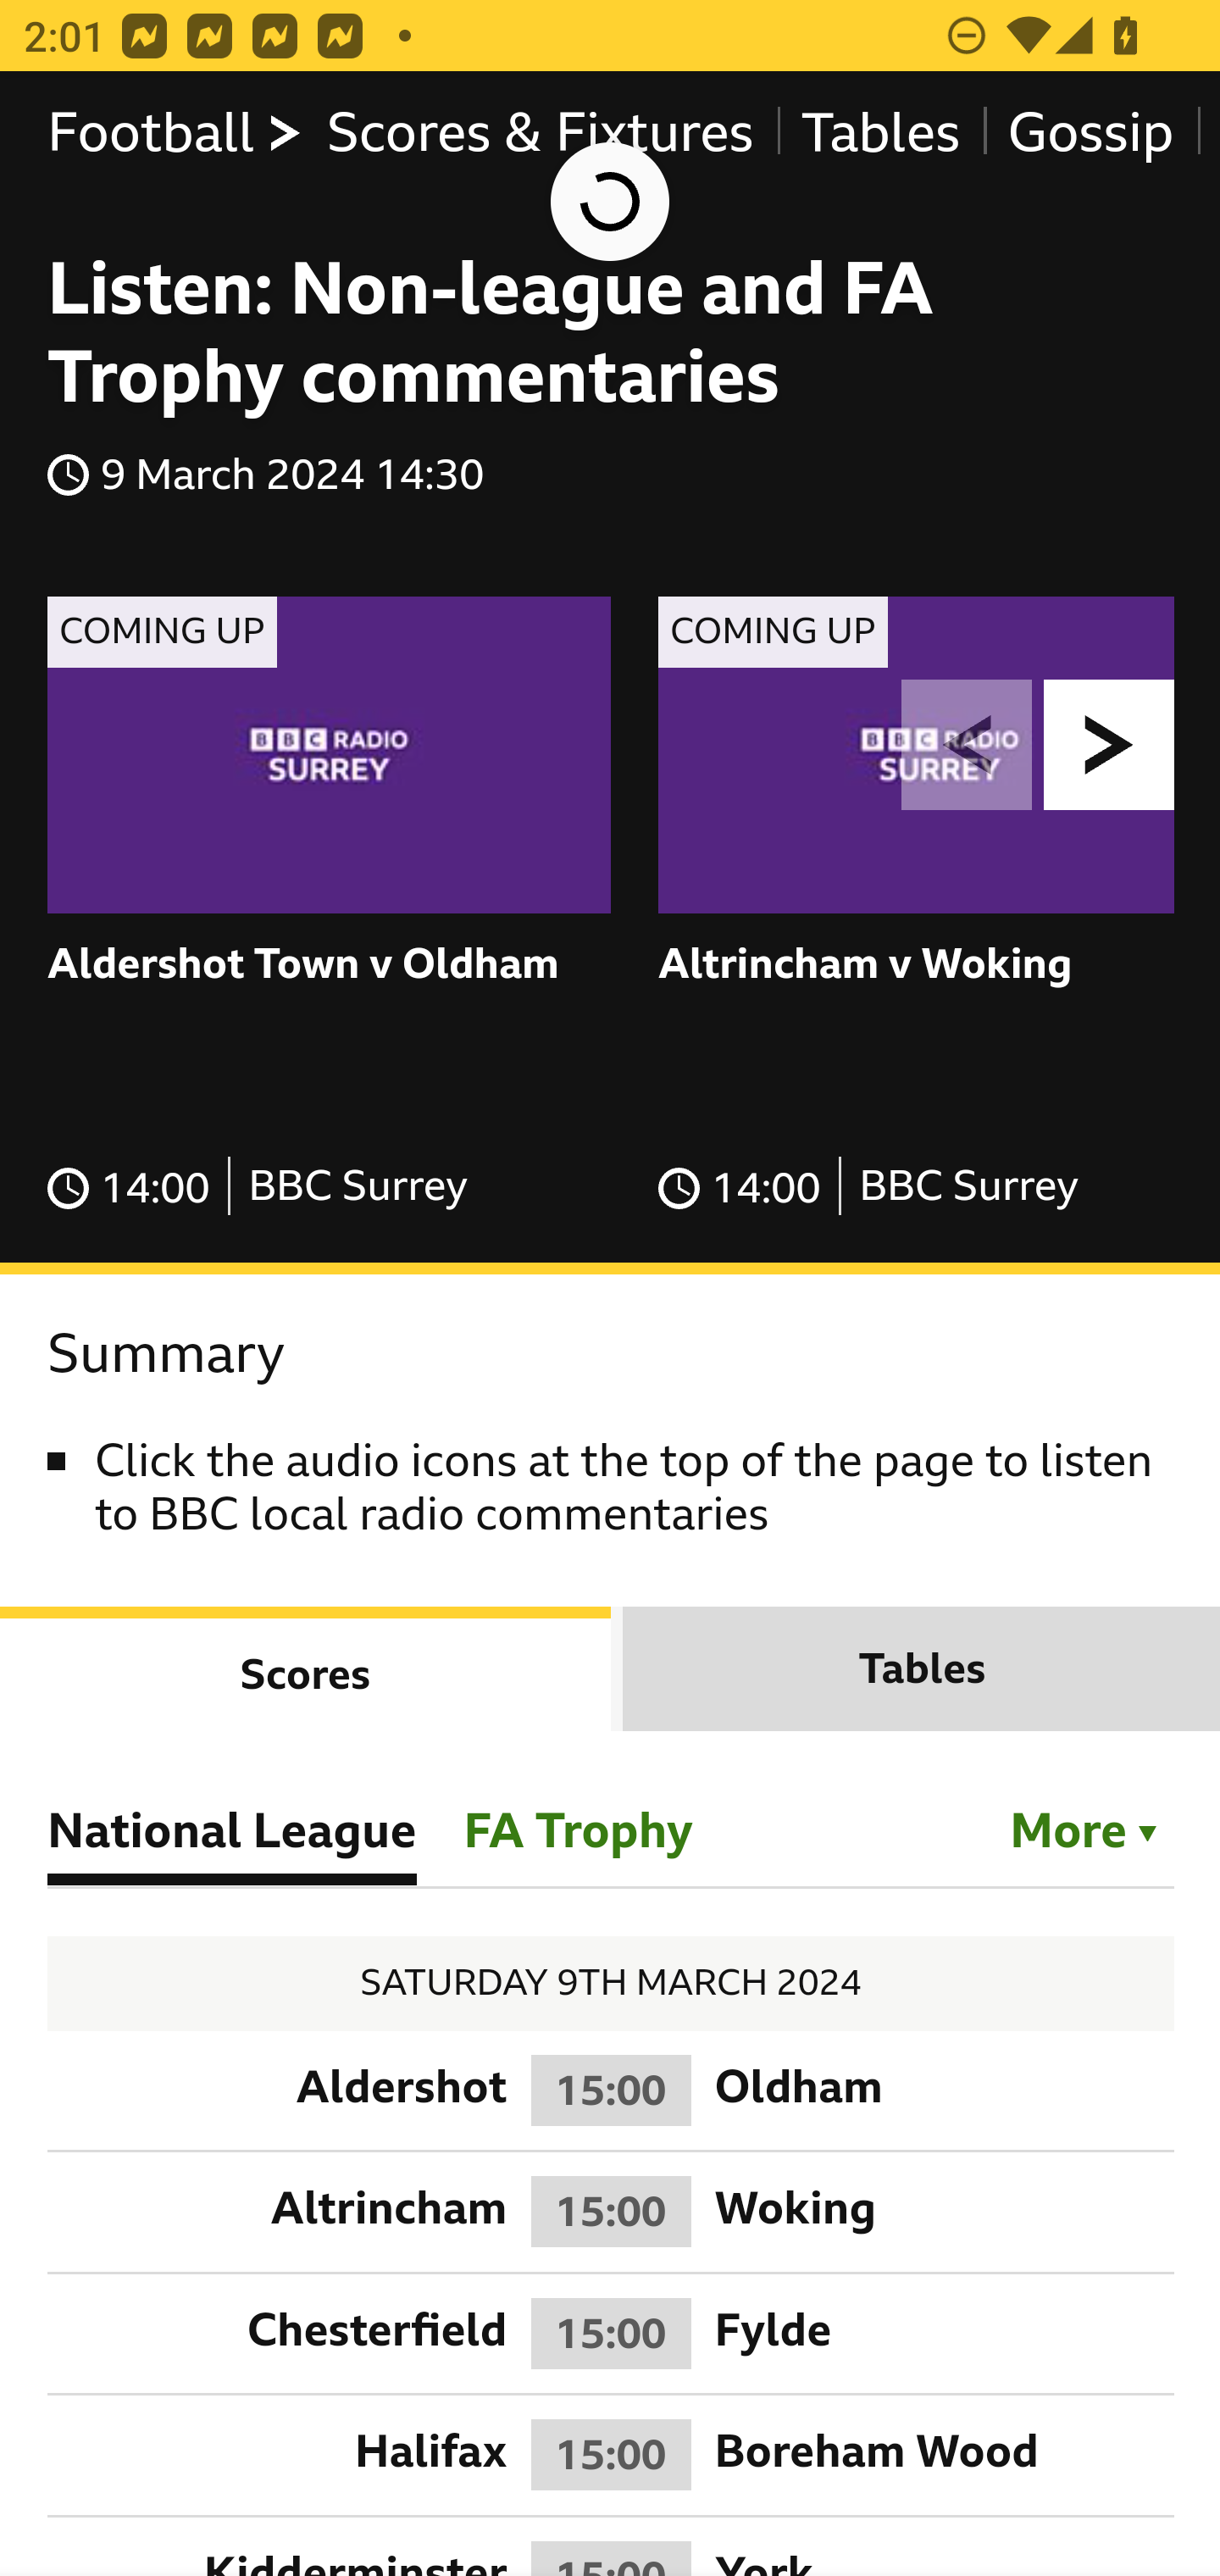  Describe the element at coordinates (921, 1668) in the screenshot. I see `Tables` at that location.